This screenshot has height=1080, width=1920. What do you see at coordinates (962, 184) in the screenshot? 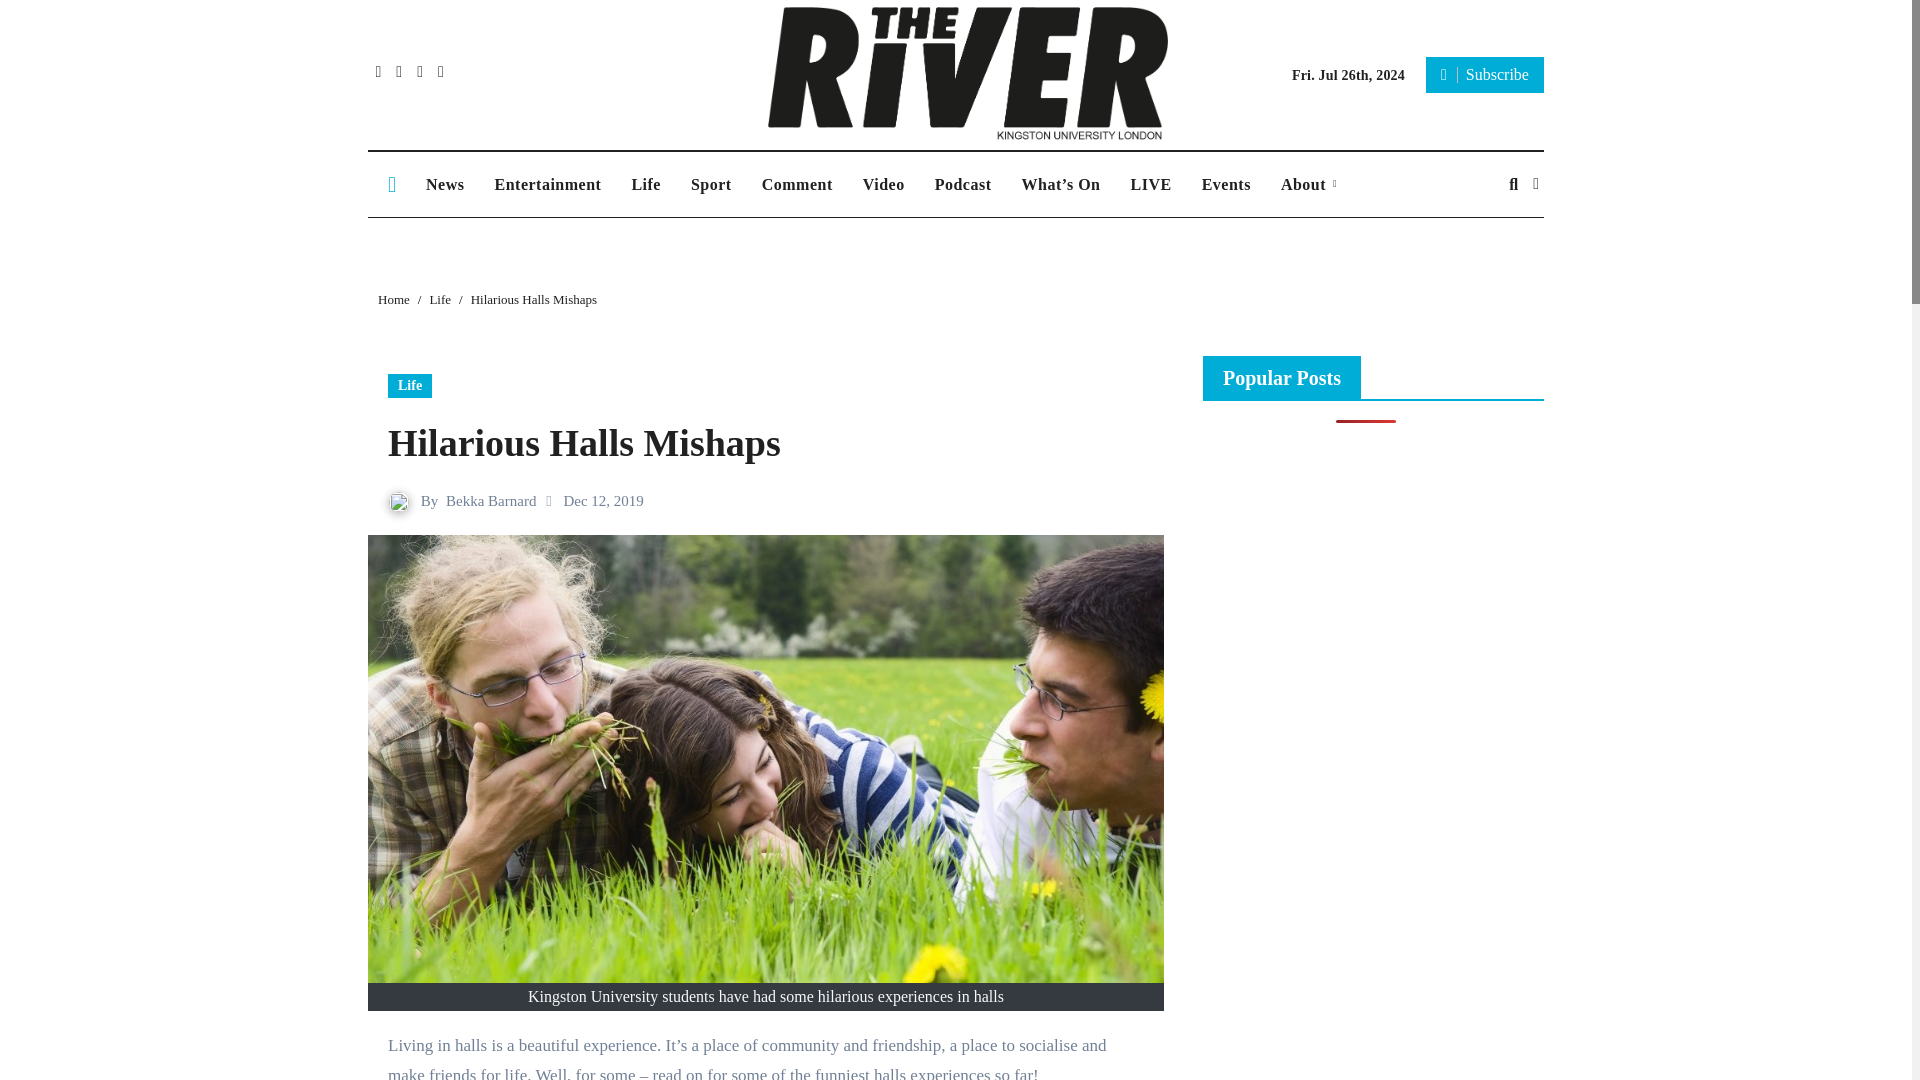
I see `Podcast` at bounding box center [962, 184].